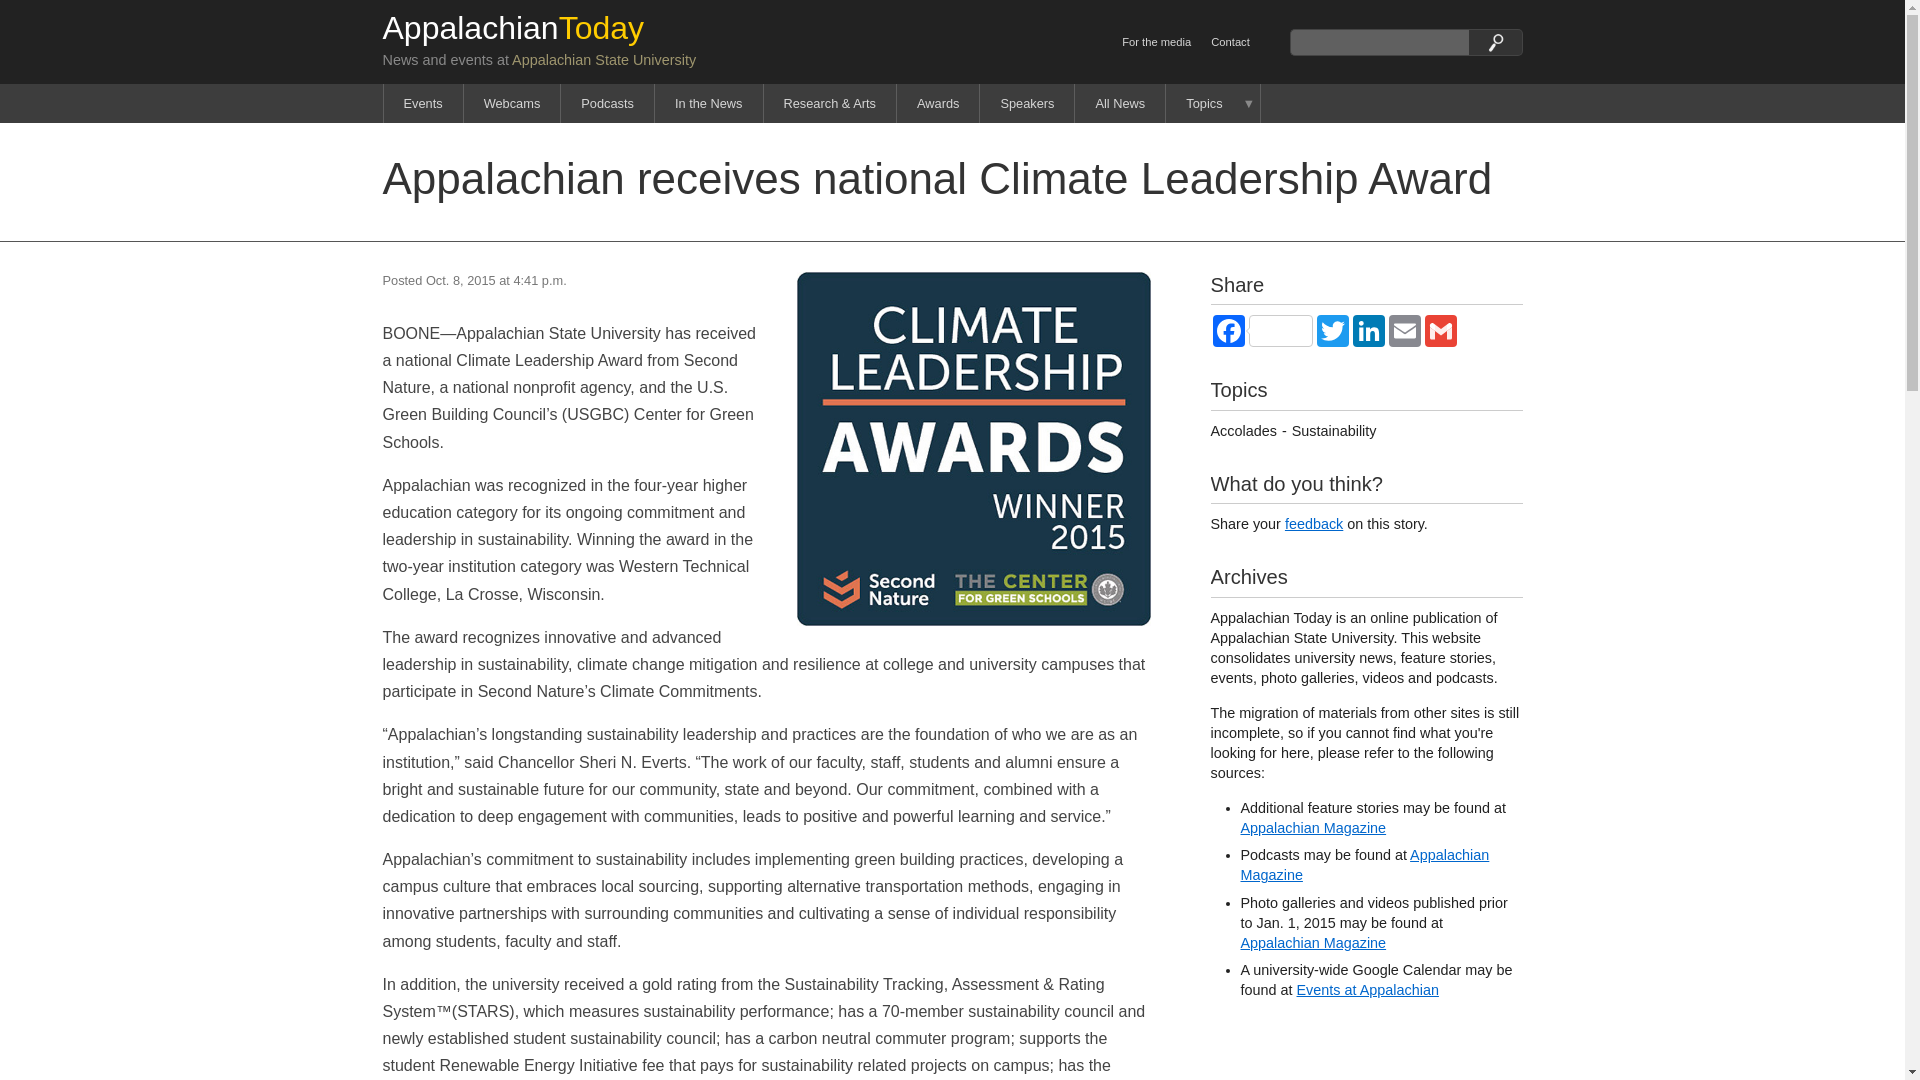 Image resolution: width=1920 pixels, height=1080 pixels. What do you see at coordinates (708, 104) in the screenshot?
I see `In the News` at bounding box center [708, 104].